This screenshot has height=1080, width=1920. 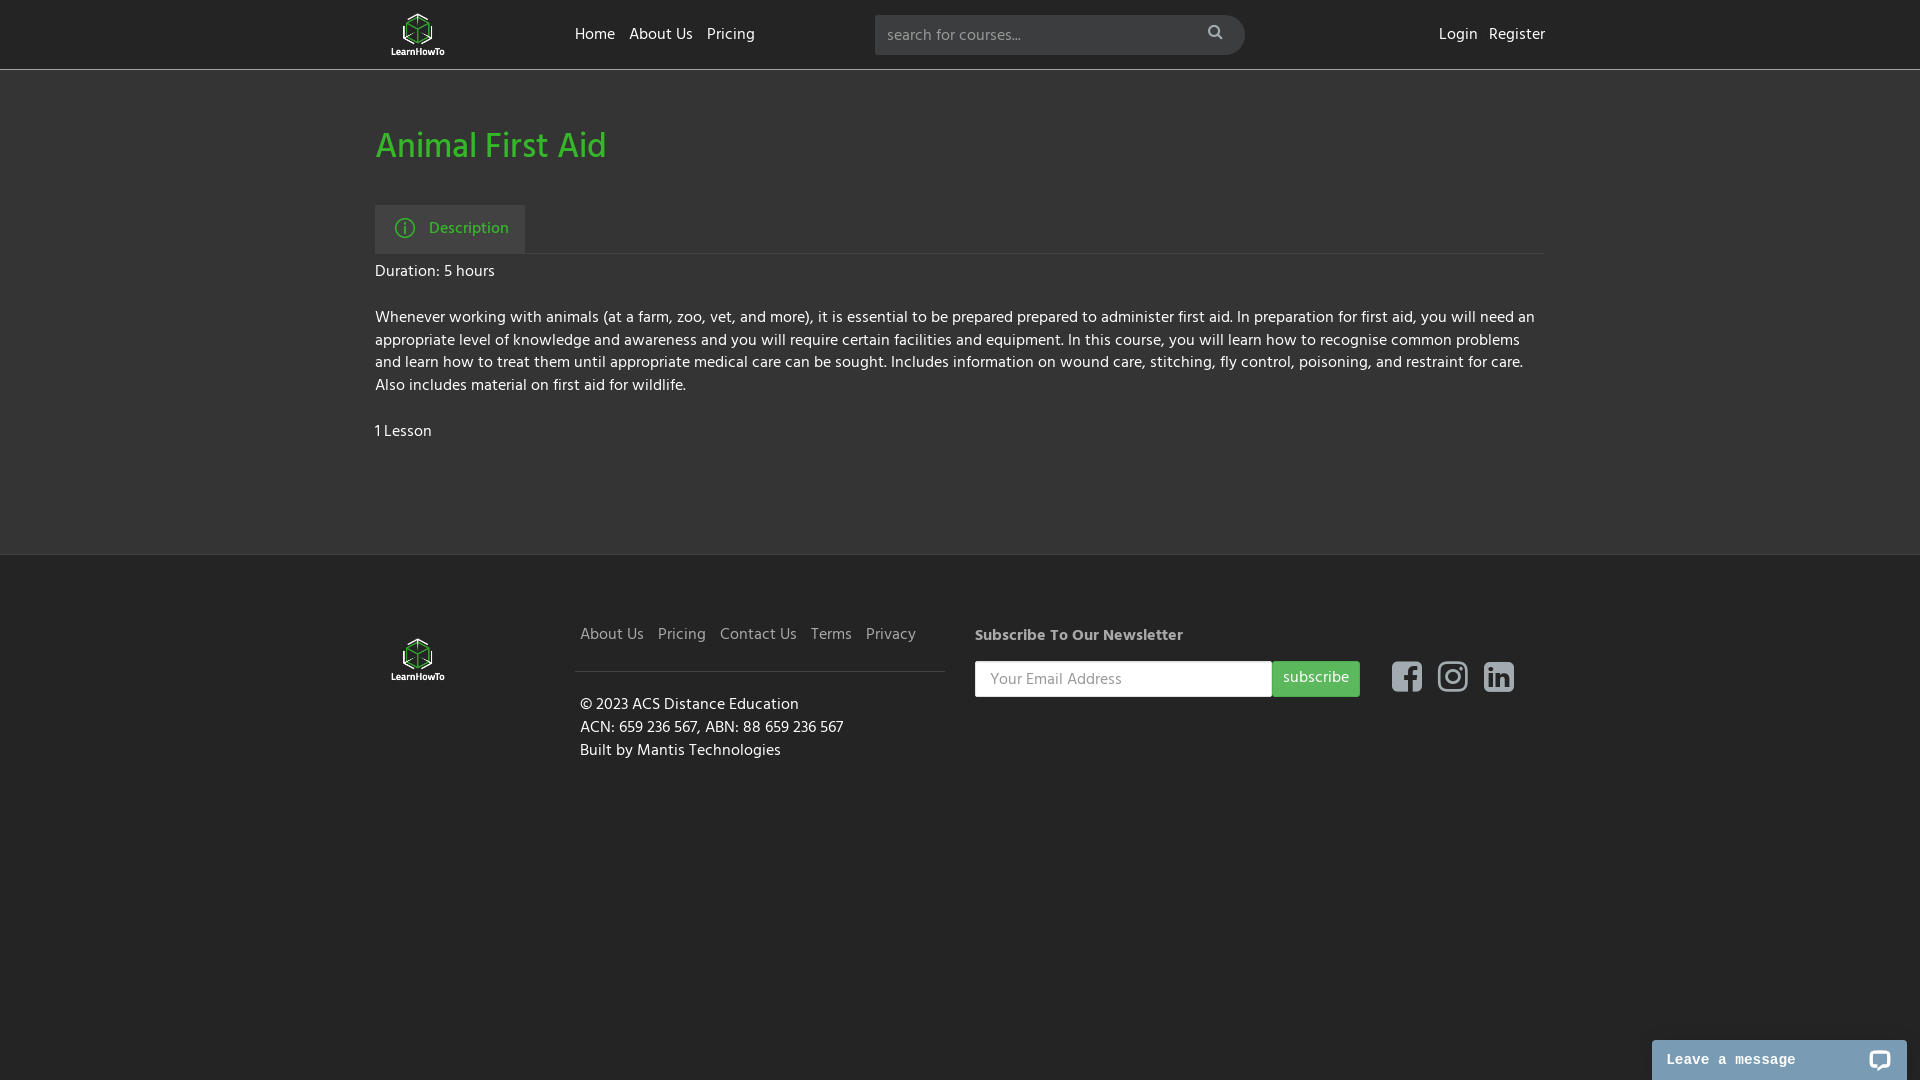 I want to click on Pricing, so click(x=731, y=36).